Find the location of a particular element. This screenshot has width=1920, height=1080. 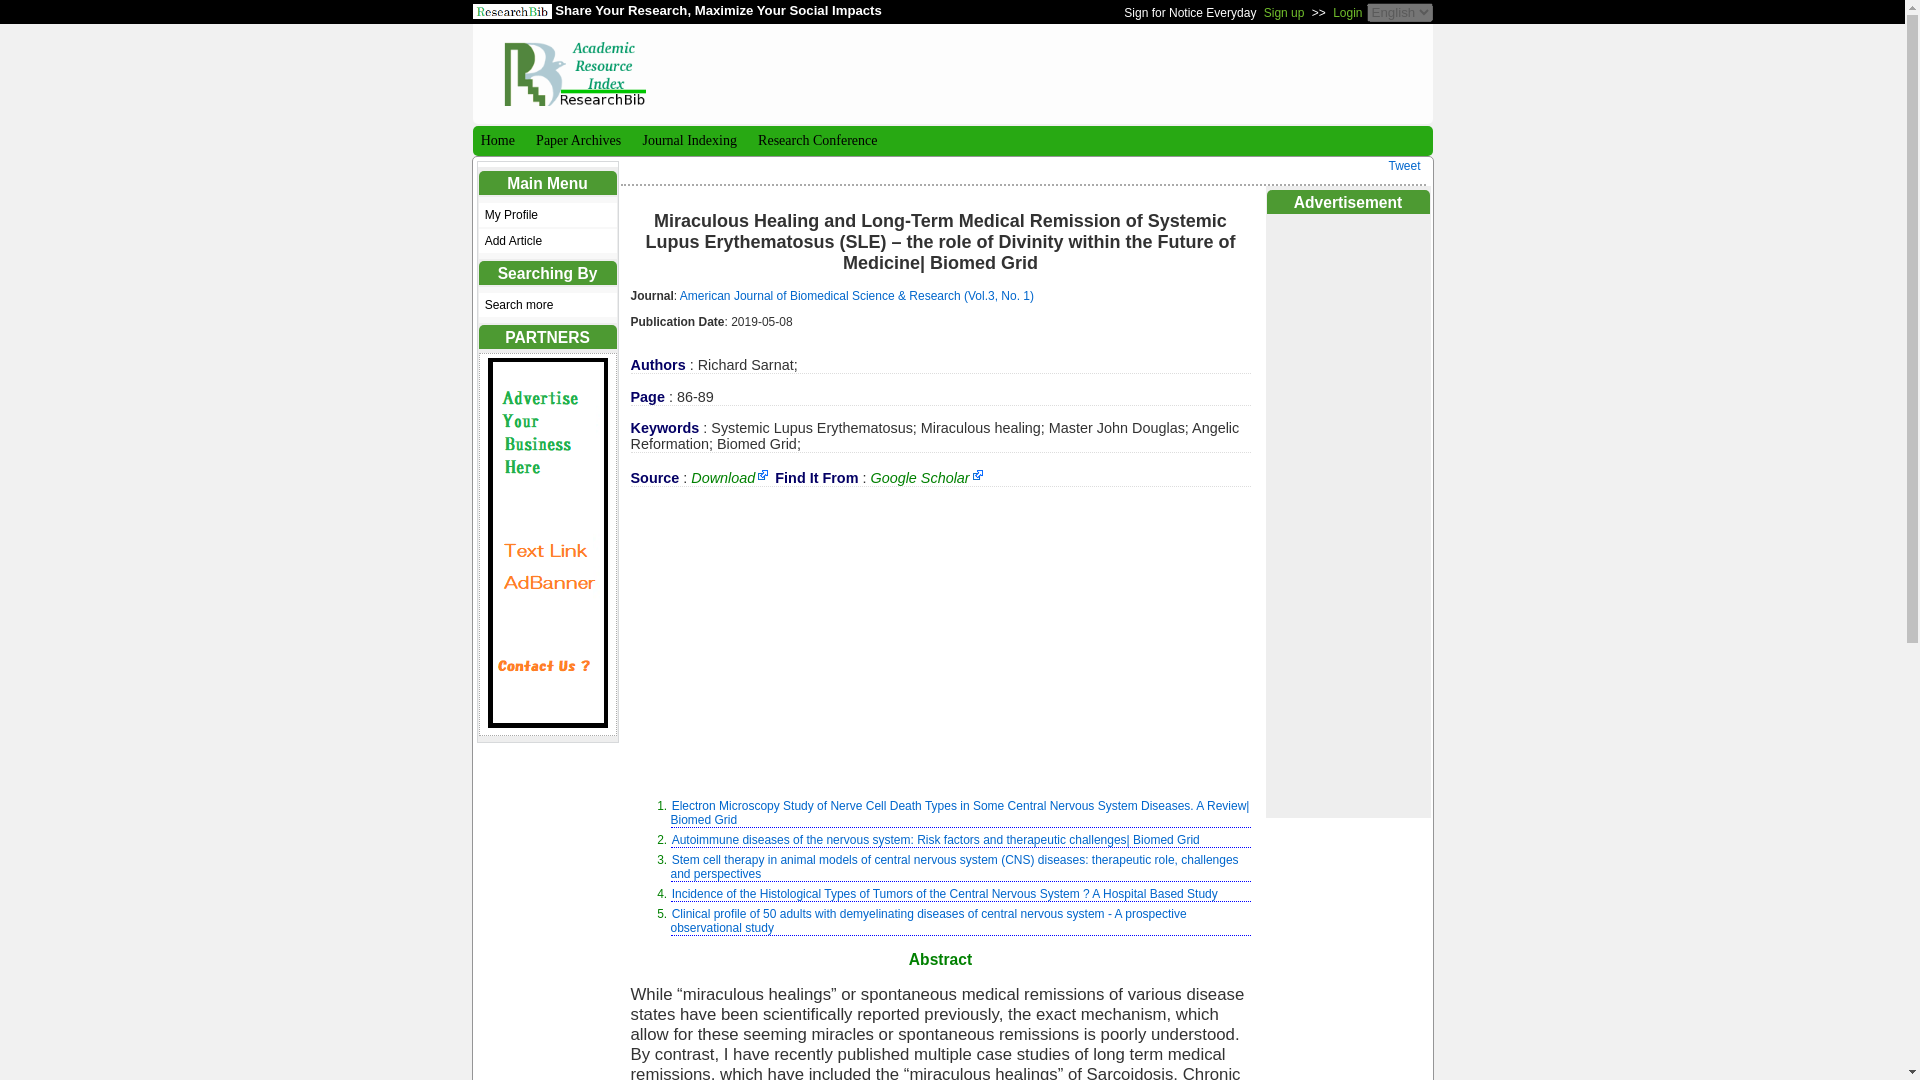

Research Conference is located at coordinates (816, 140).